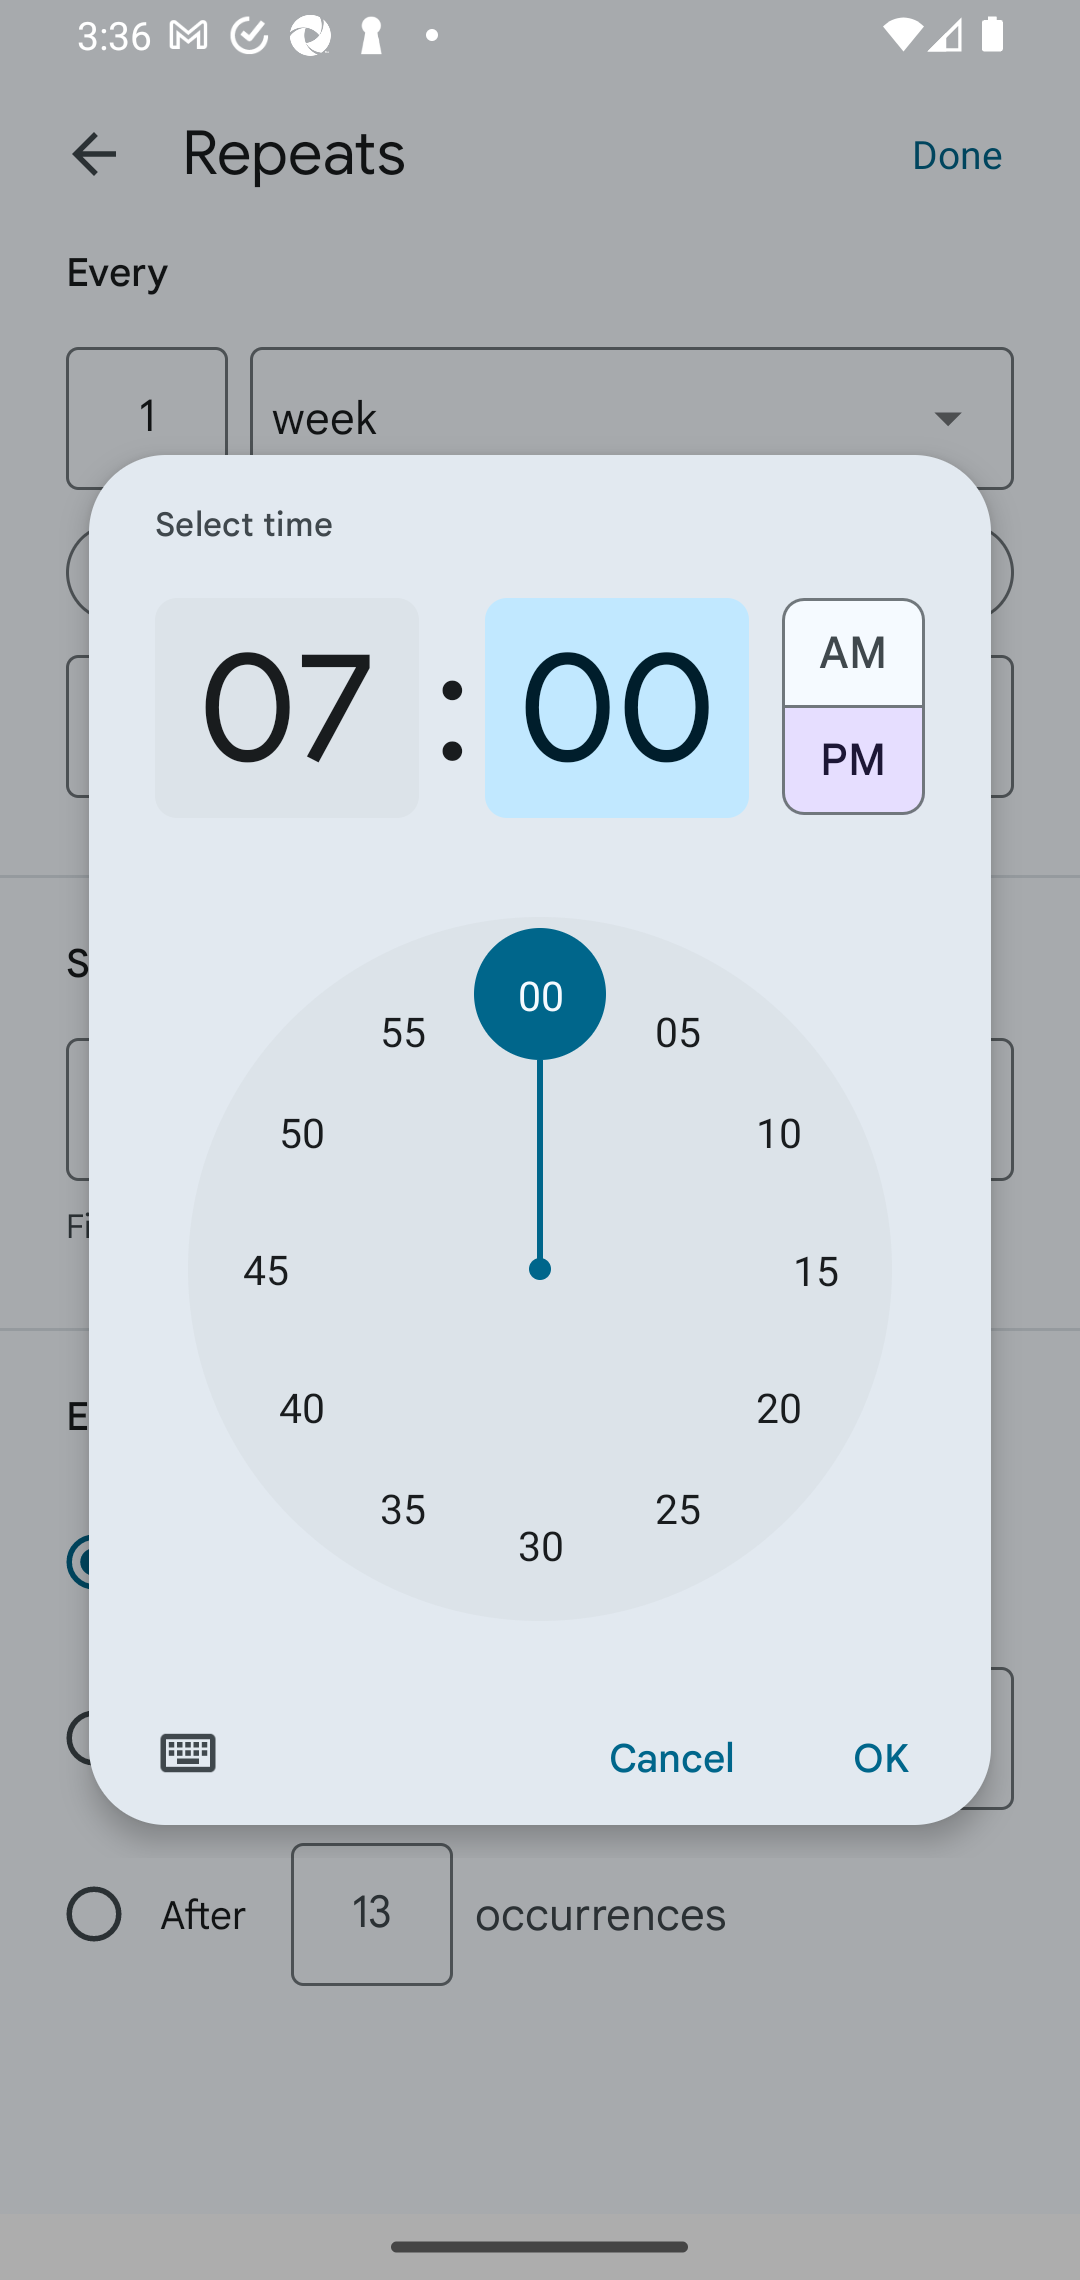  I want to click on 20 20 minutes, so click(778, 1406).